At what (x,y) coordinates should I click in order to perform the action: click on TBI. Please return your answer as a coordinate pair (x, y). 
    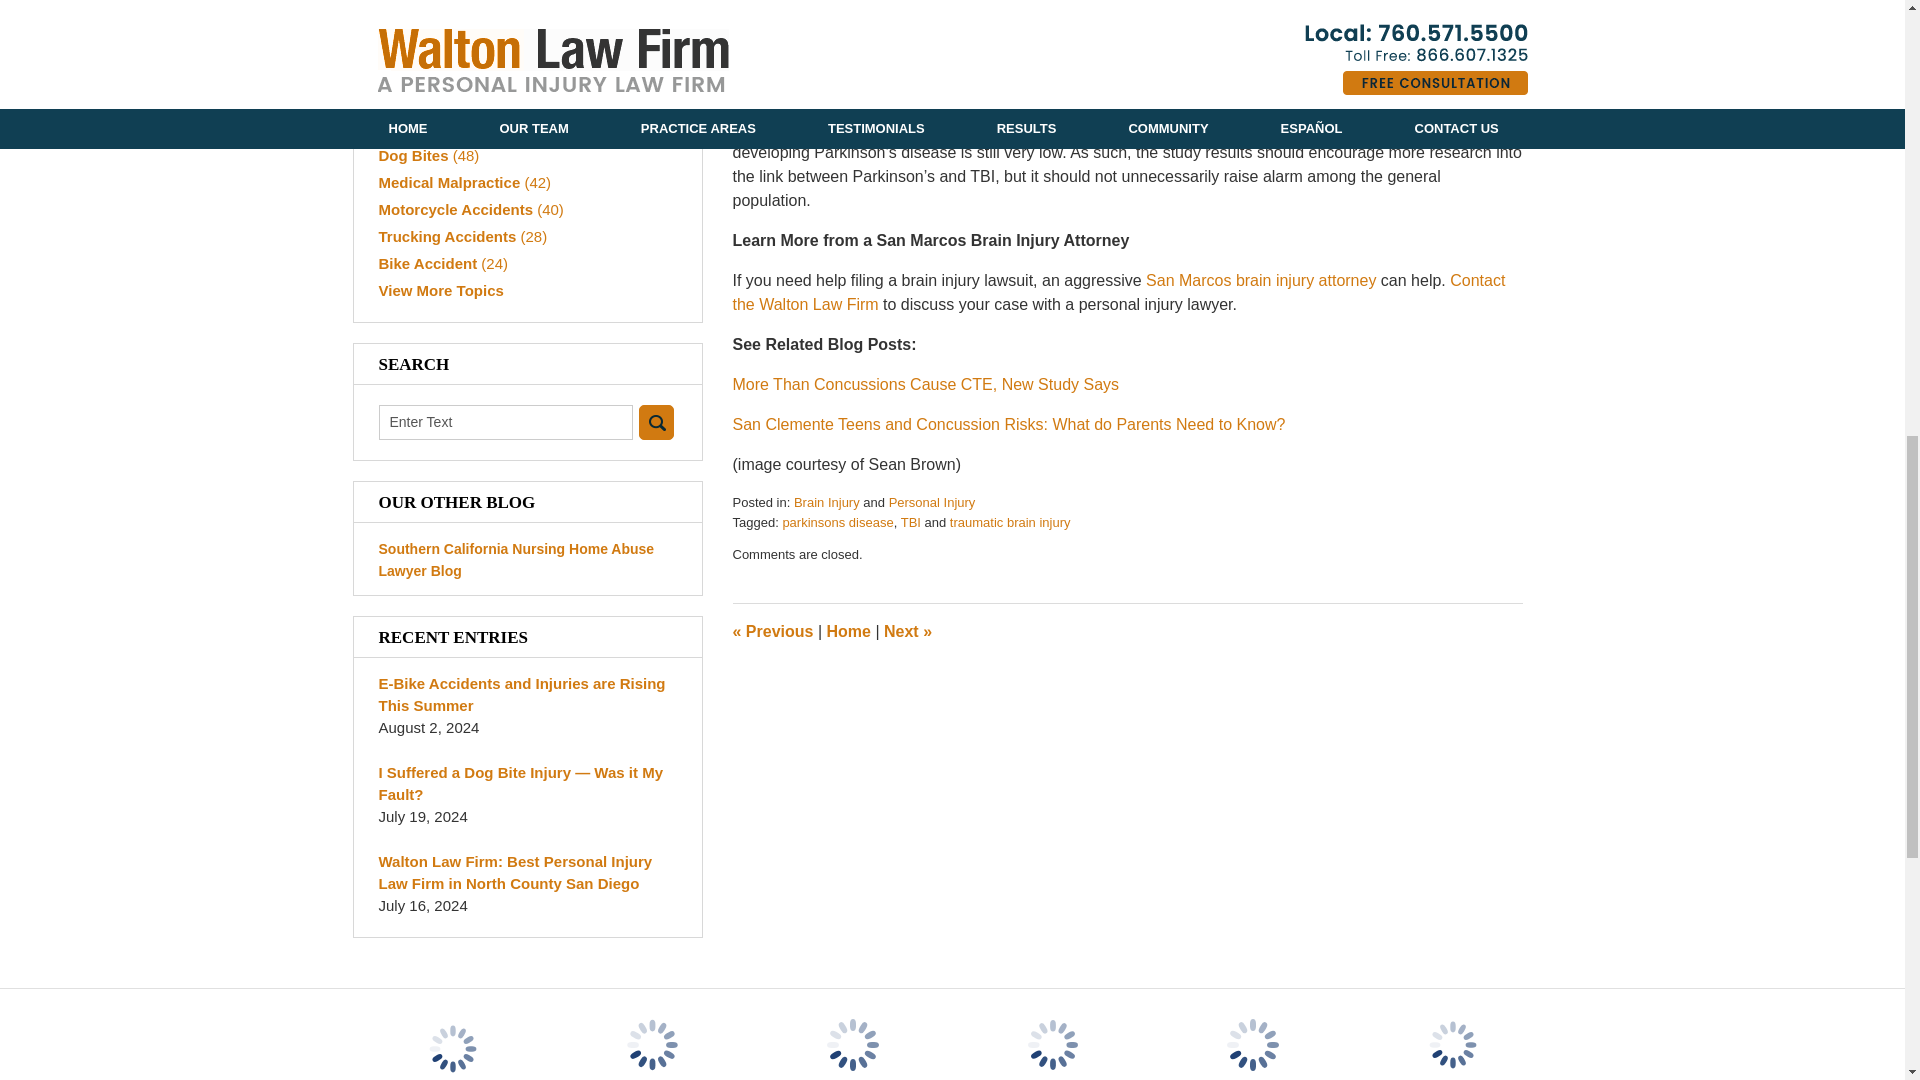
    Looking at the image, I should click on (910, 522).